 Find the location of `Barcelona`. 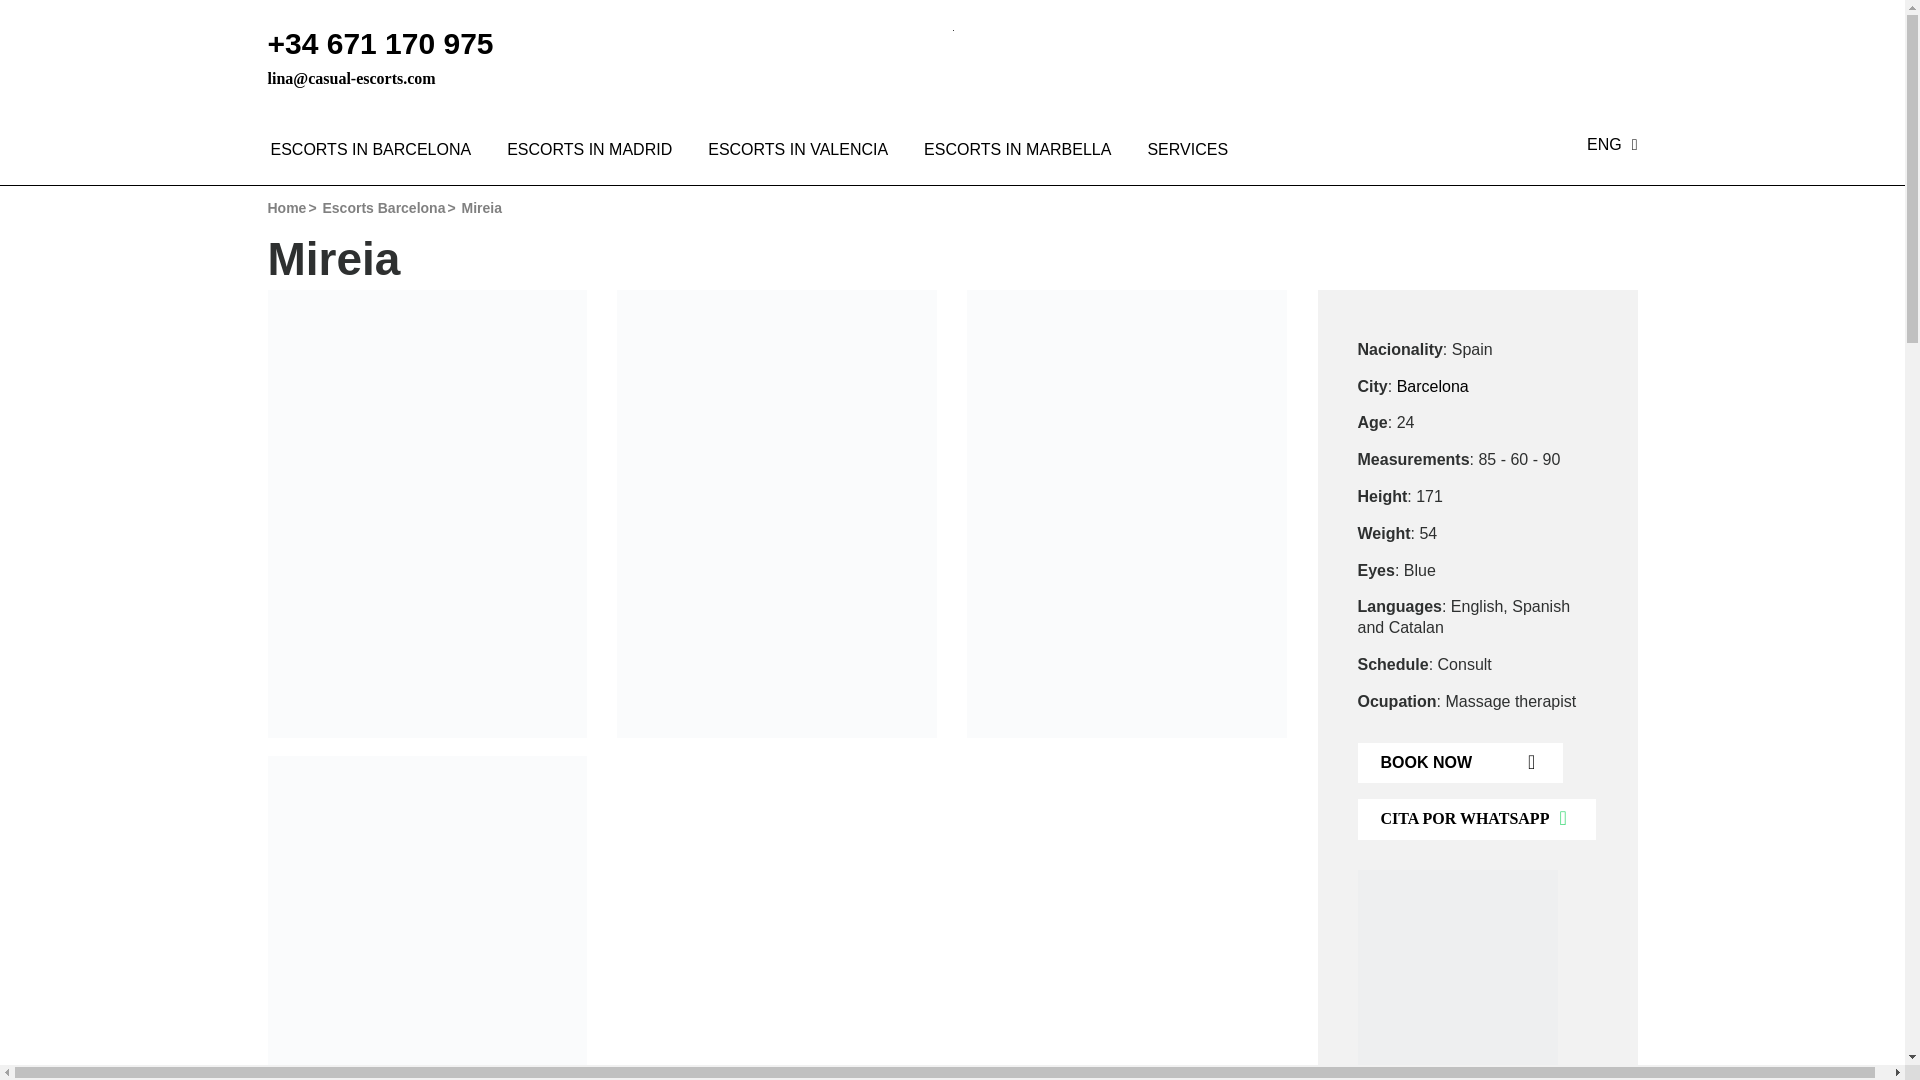

Barcelona is located at coordinates (1432, 386).